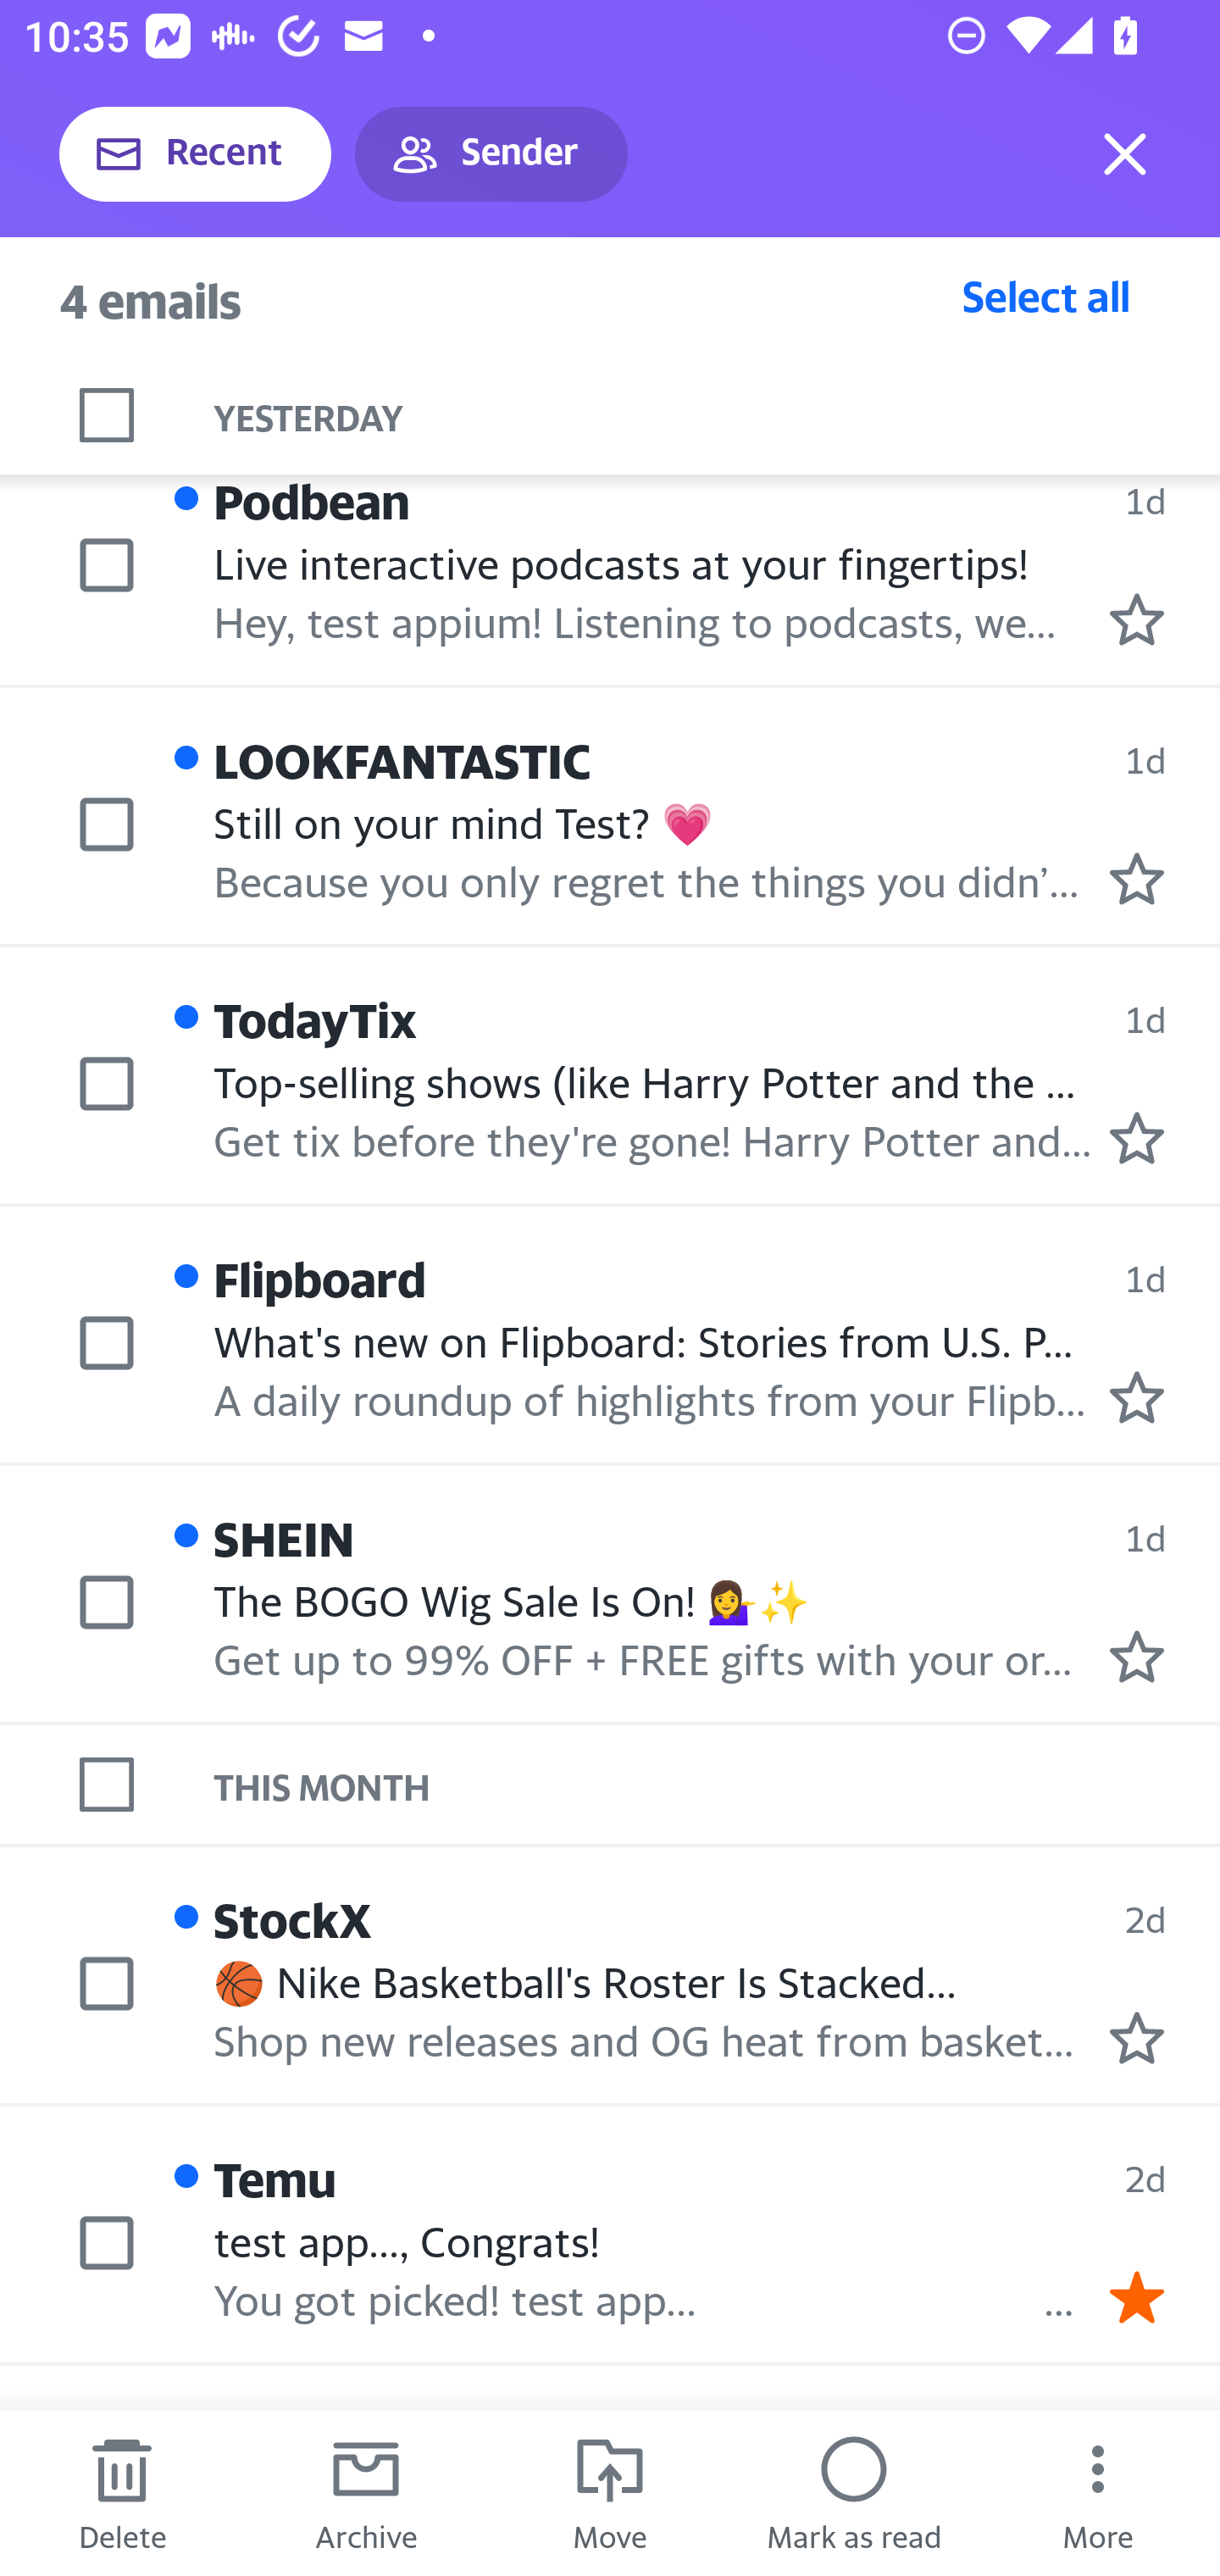 Image resolution: width=1220 pixels, height=2576 pixels. I want to click on Mark as starred., so click(1137, 2039).